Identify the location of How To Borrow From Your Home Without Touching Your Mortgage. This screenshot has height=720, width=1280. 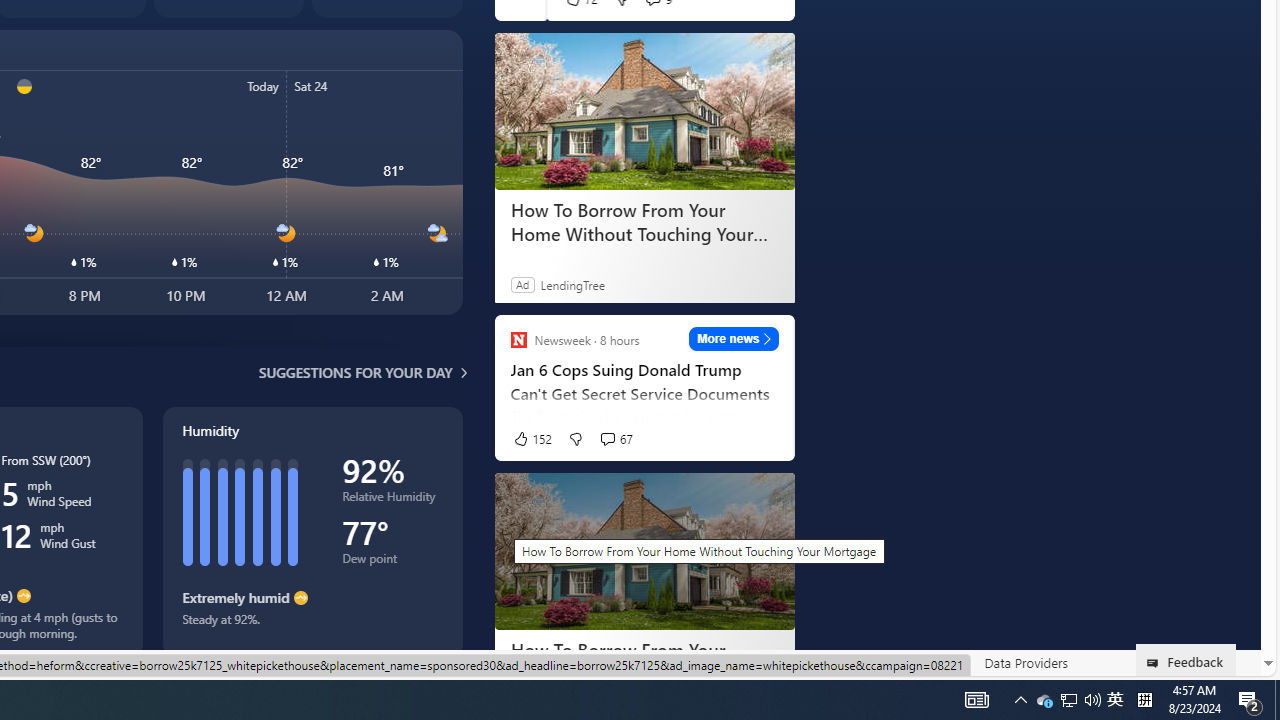
(644, 662).